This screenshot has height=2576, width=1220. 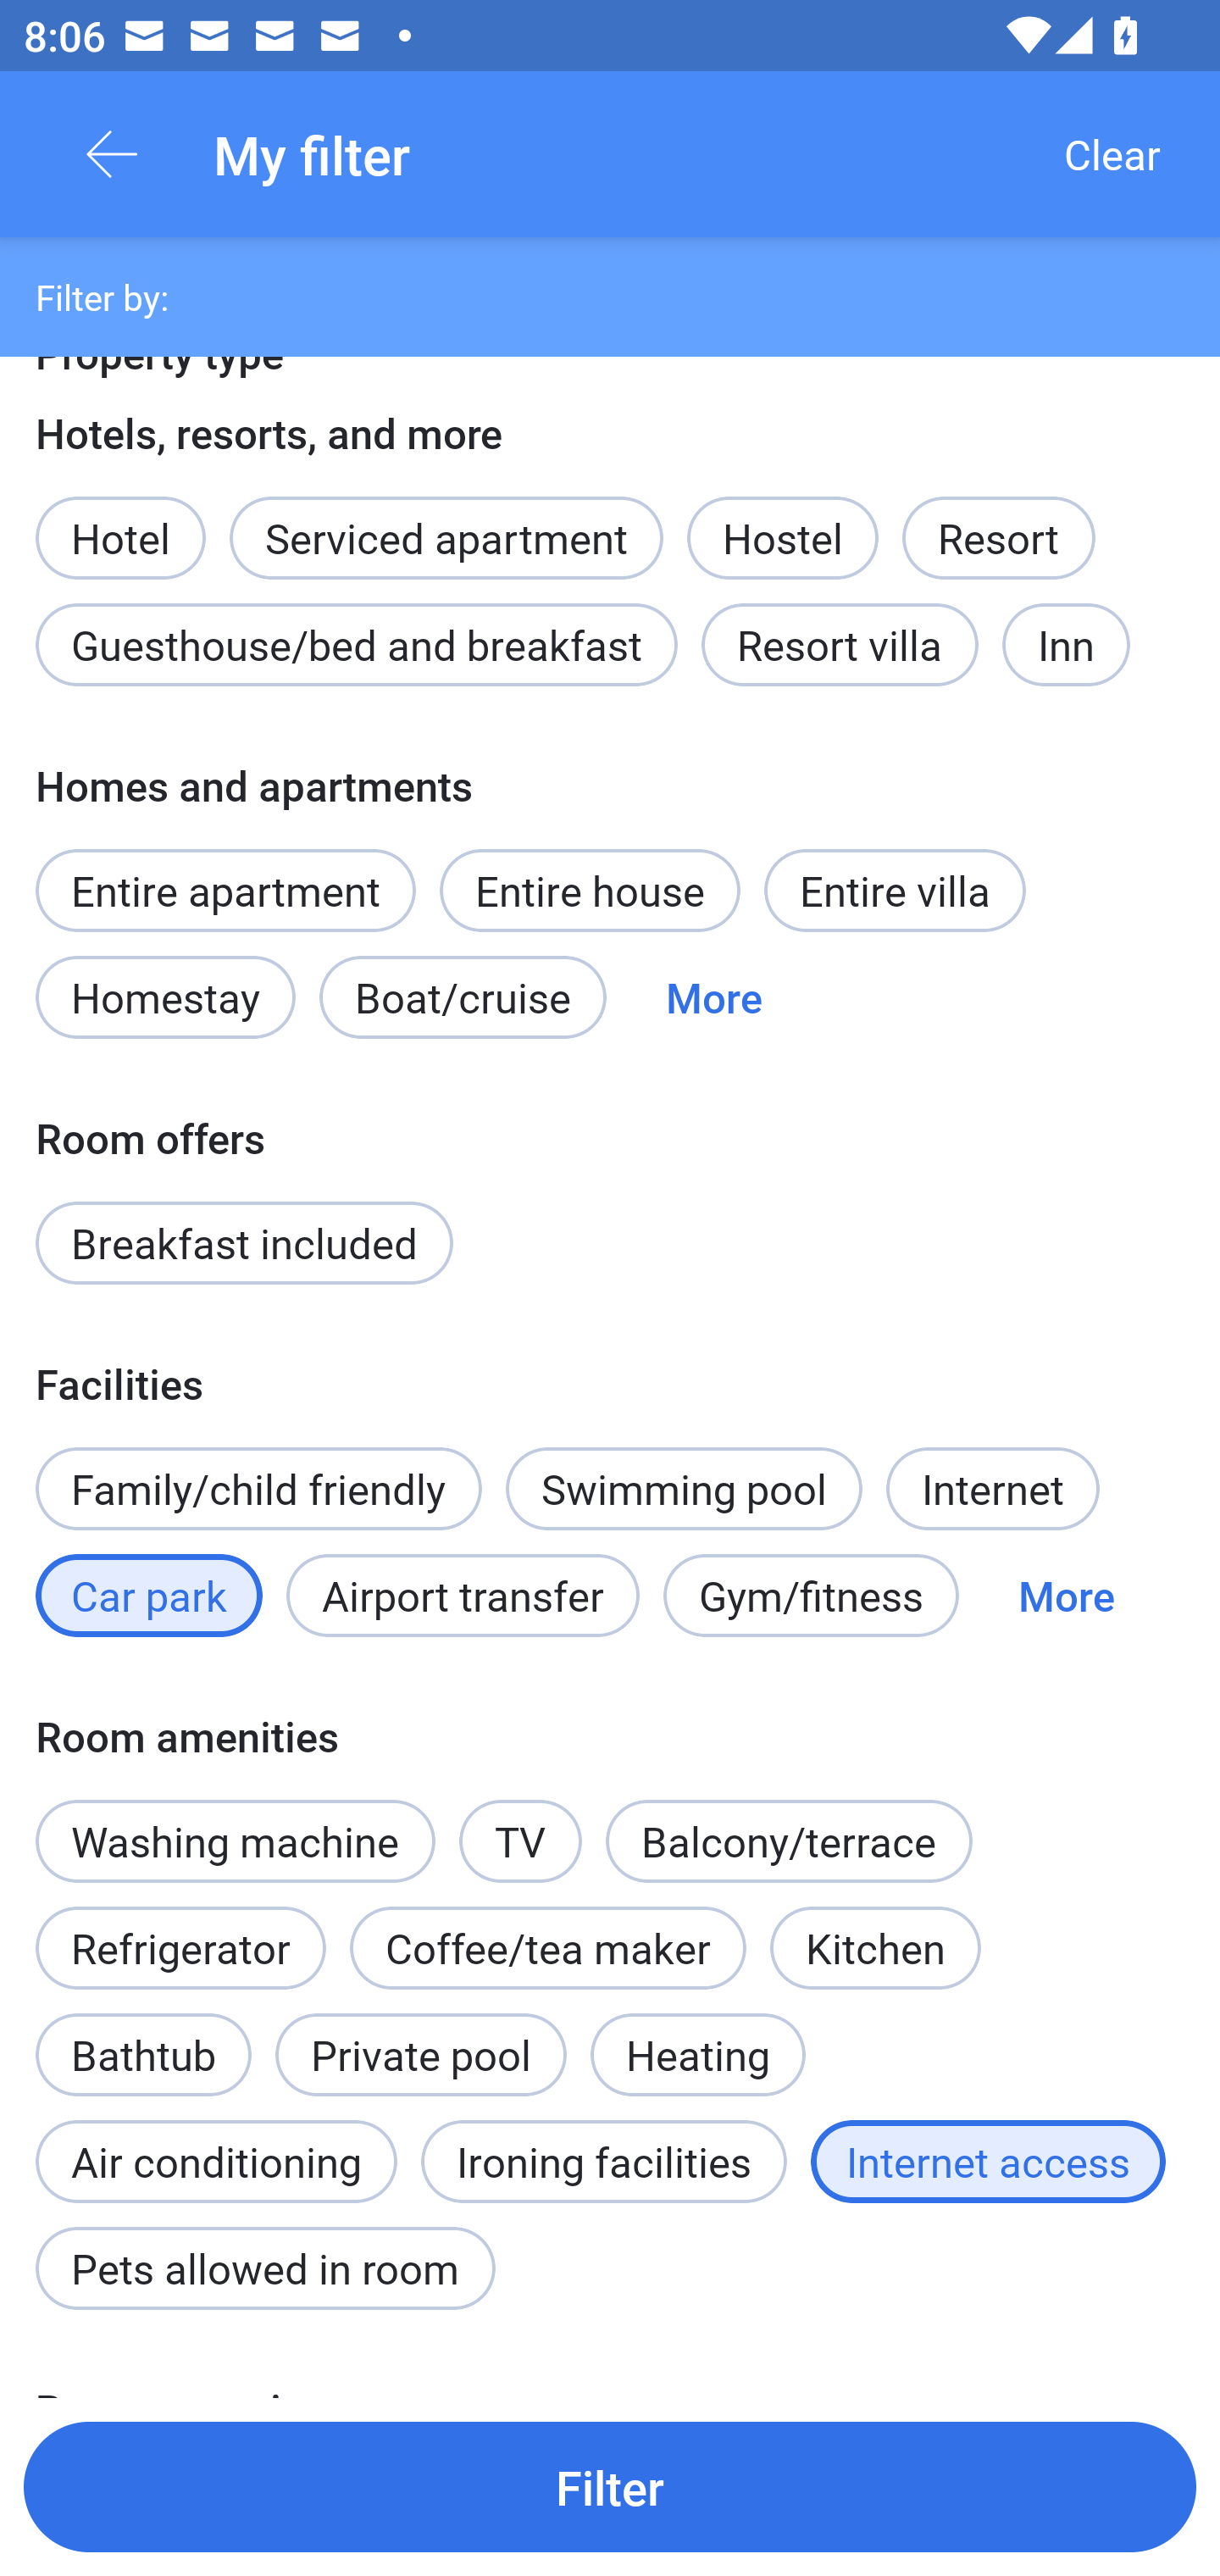 What do you see at coordinates (548, 1949) in the screenshot?
I see `Coffee/tea maker` at bounding box center [548, 1949].